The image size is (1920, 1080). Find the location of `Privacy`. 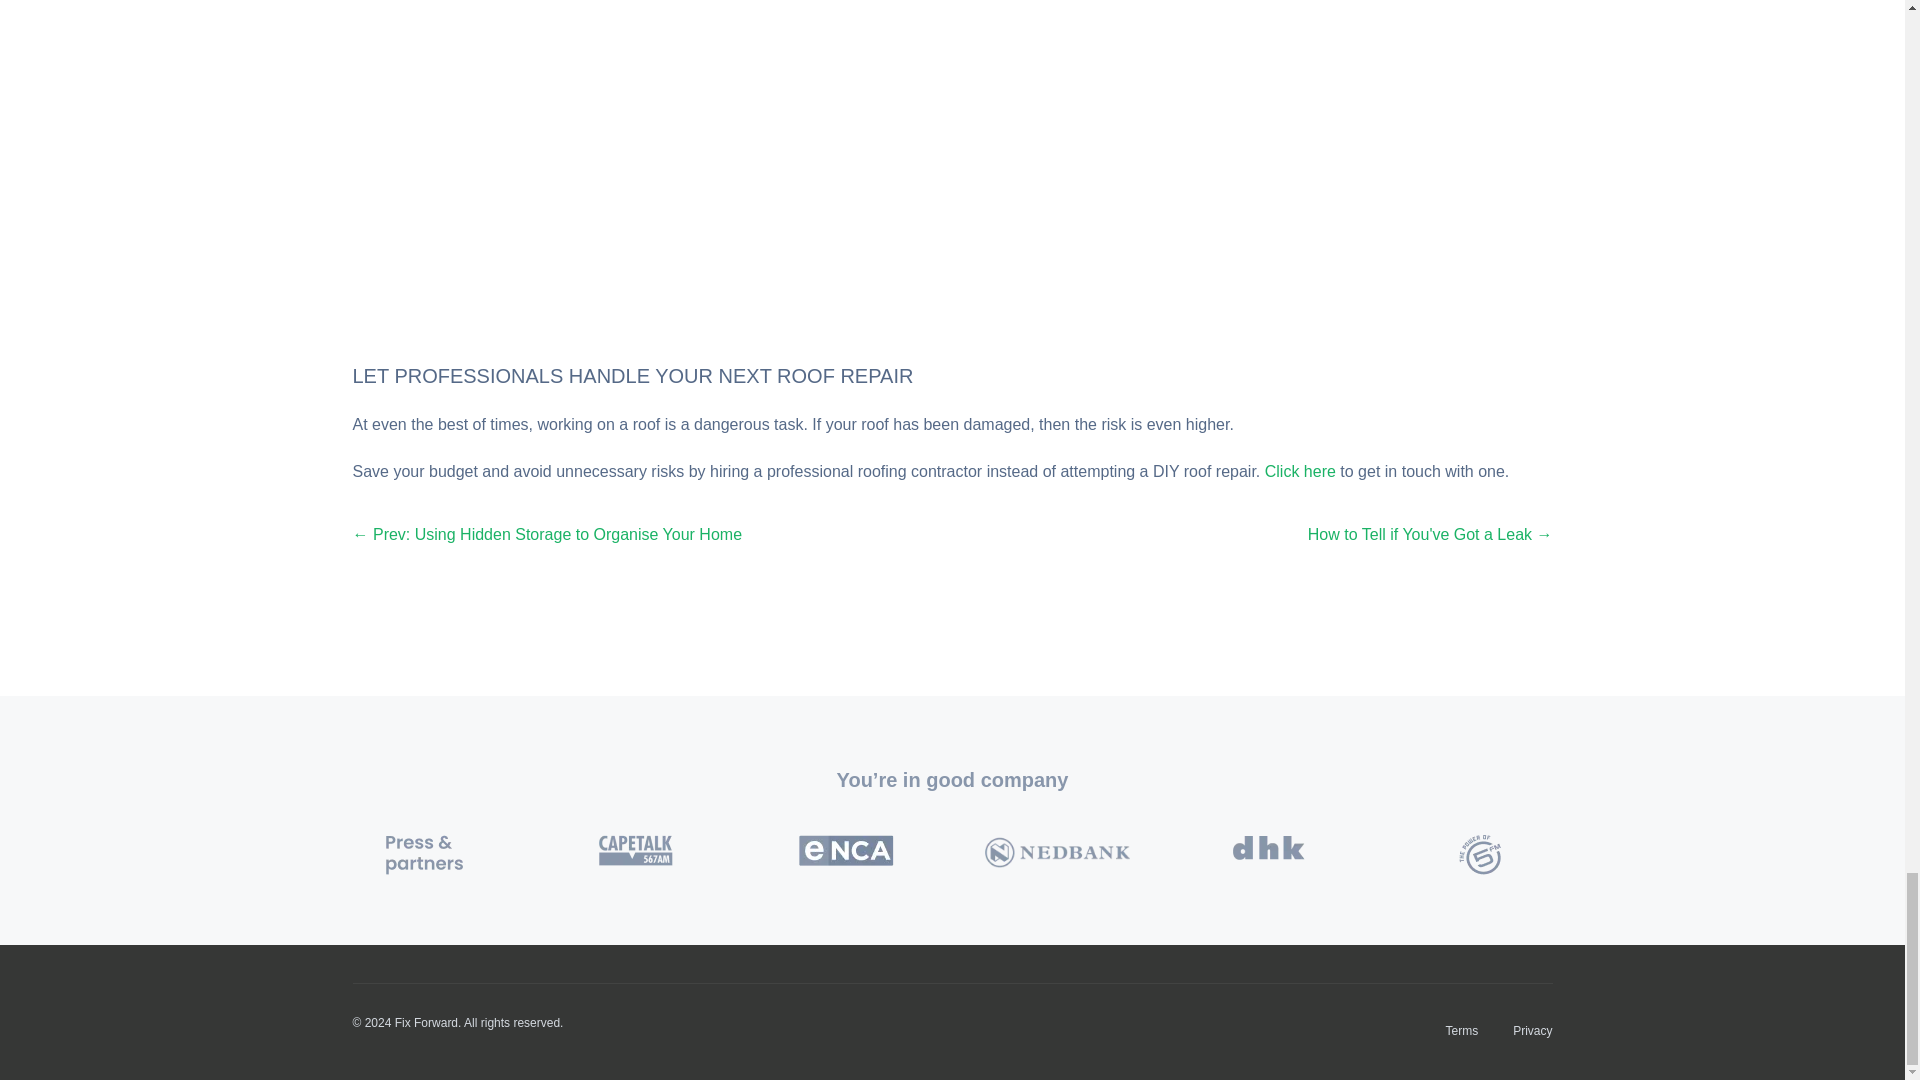

Privacy is located at coordinates (1529, 1030).